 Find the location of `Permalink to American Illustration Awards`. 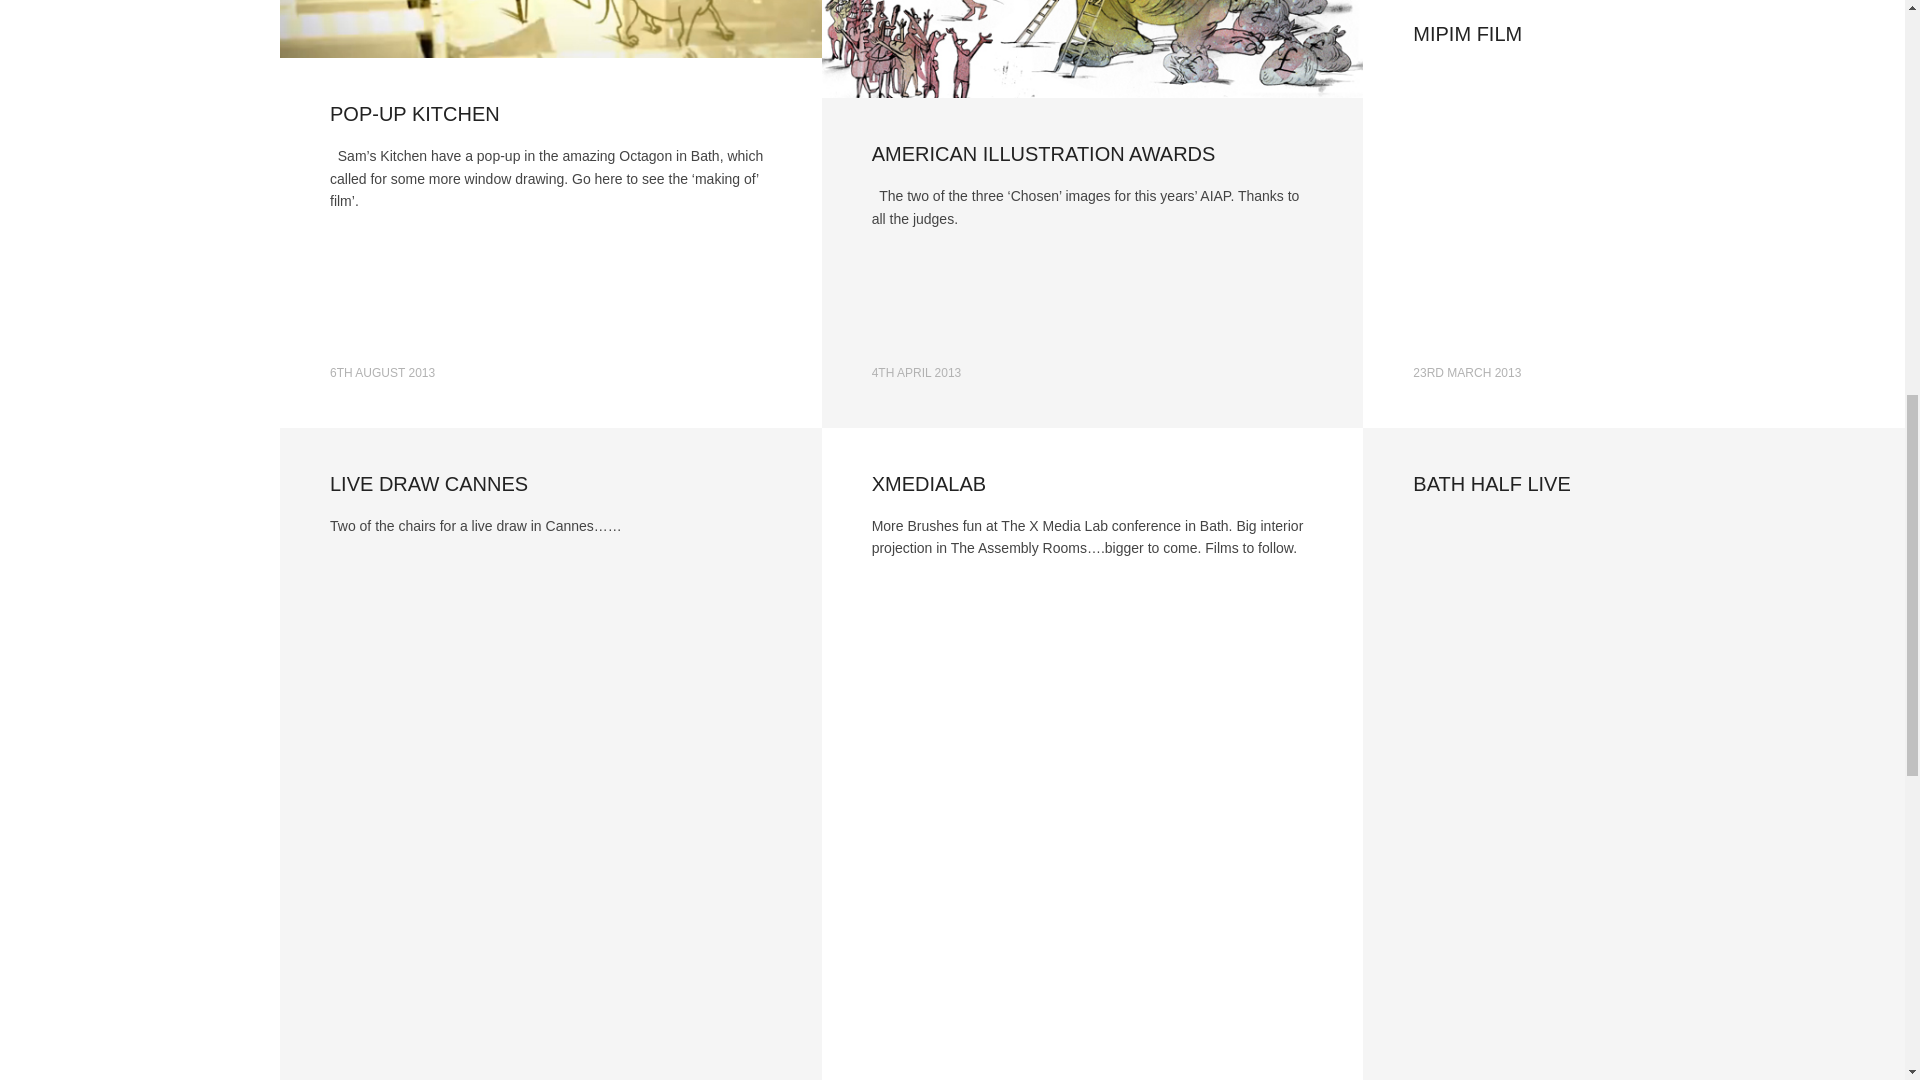

Permalink to American Illustration Awards is located at coordinates (1043, 154).